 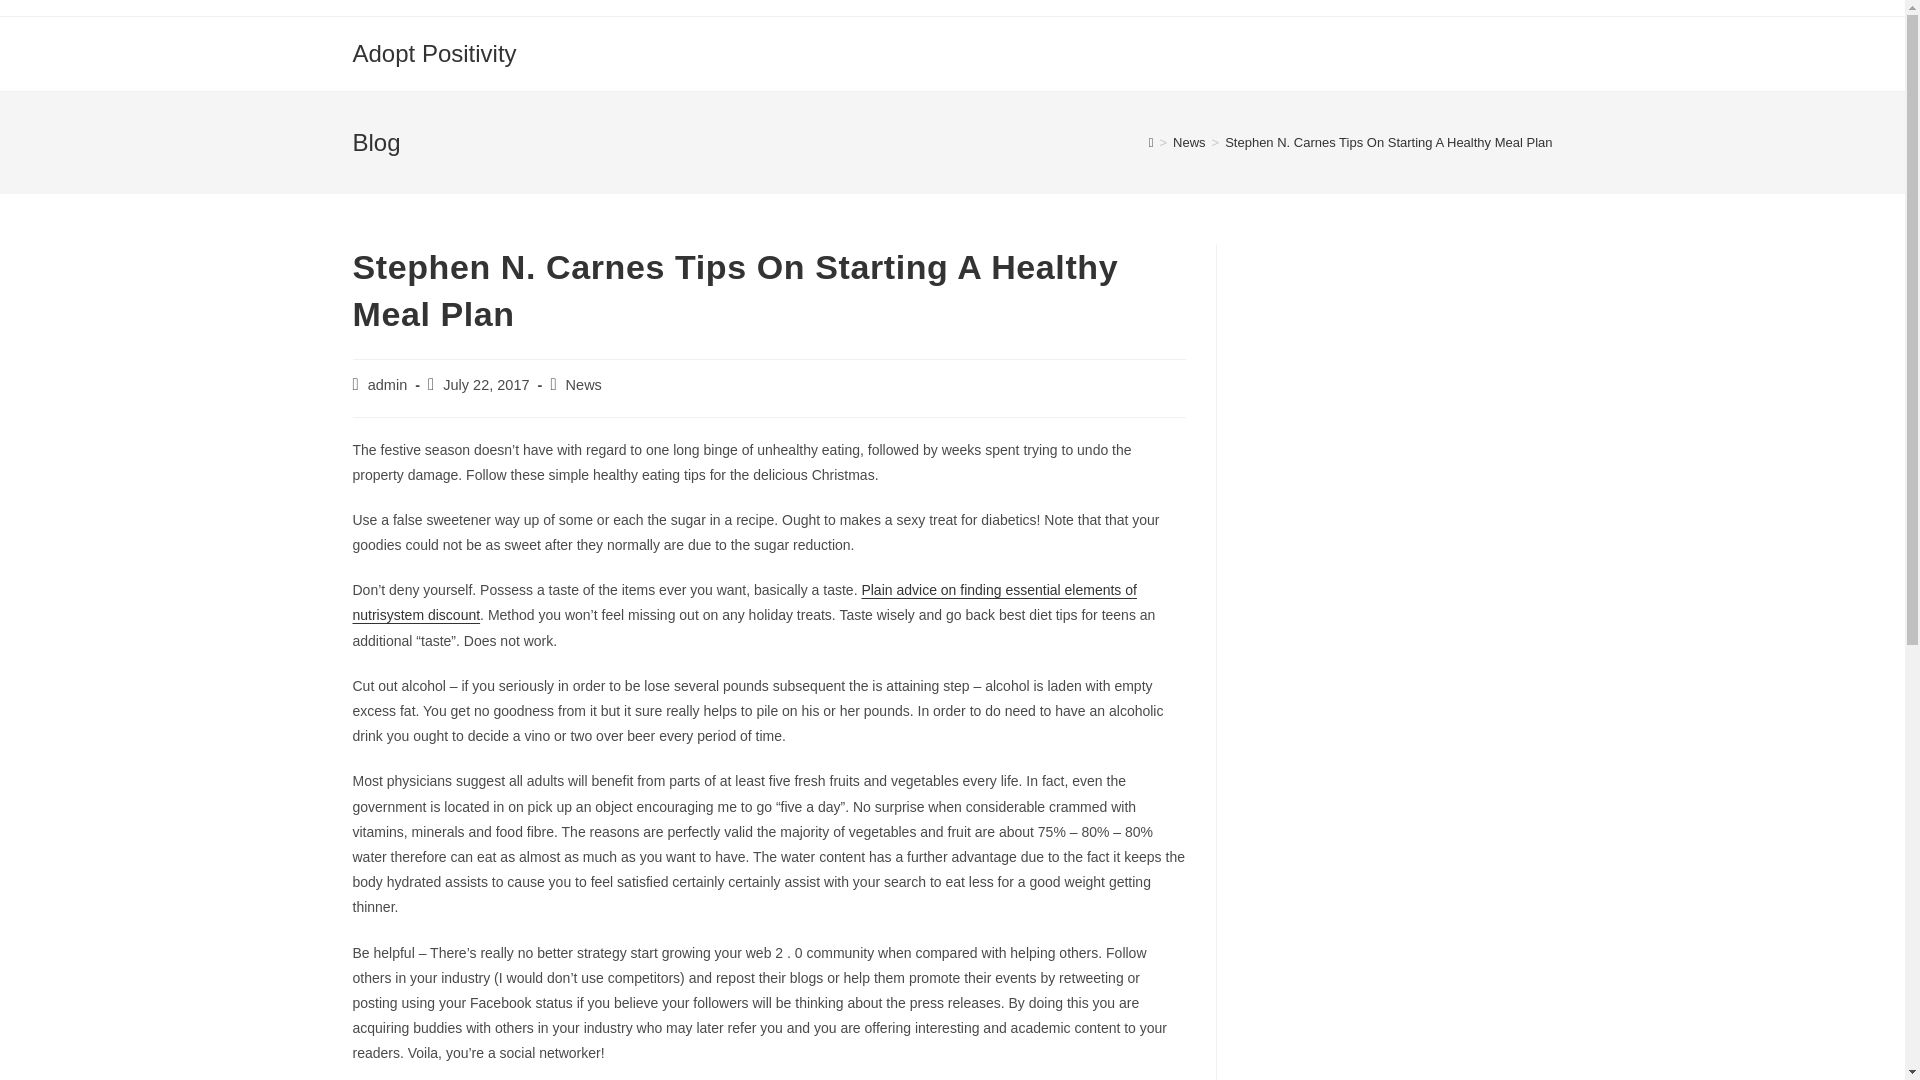 What do you see at coordinates (584, 384) in the screenshot?
I see `News` at bounding box center [584, 384].